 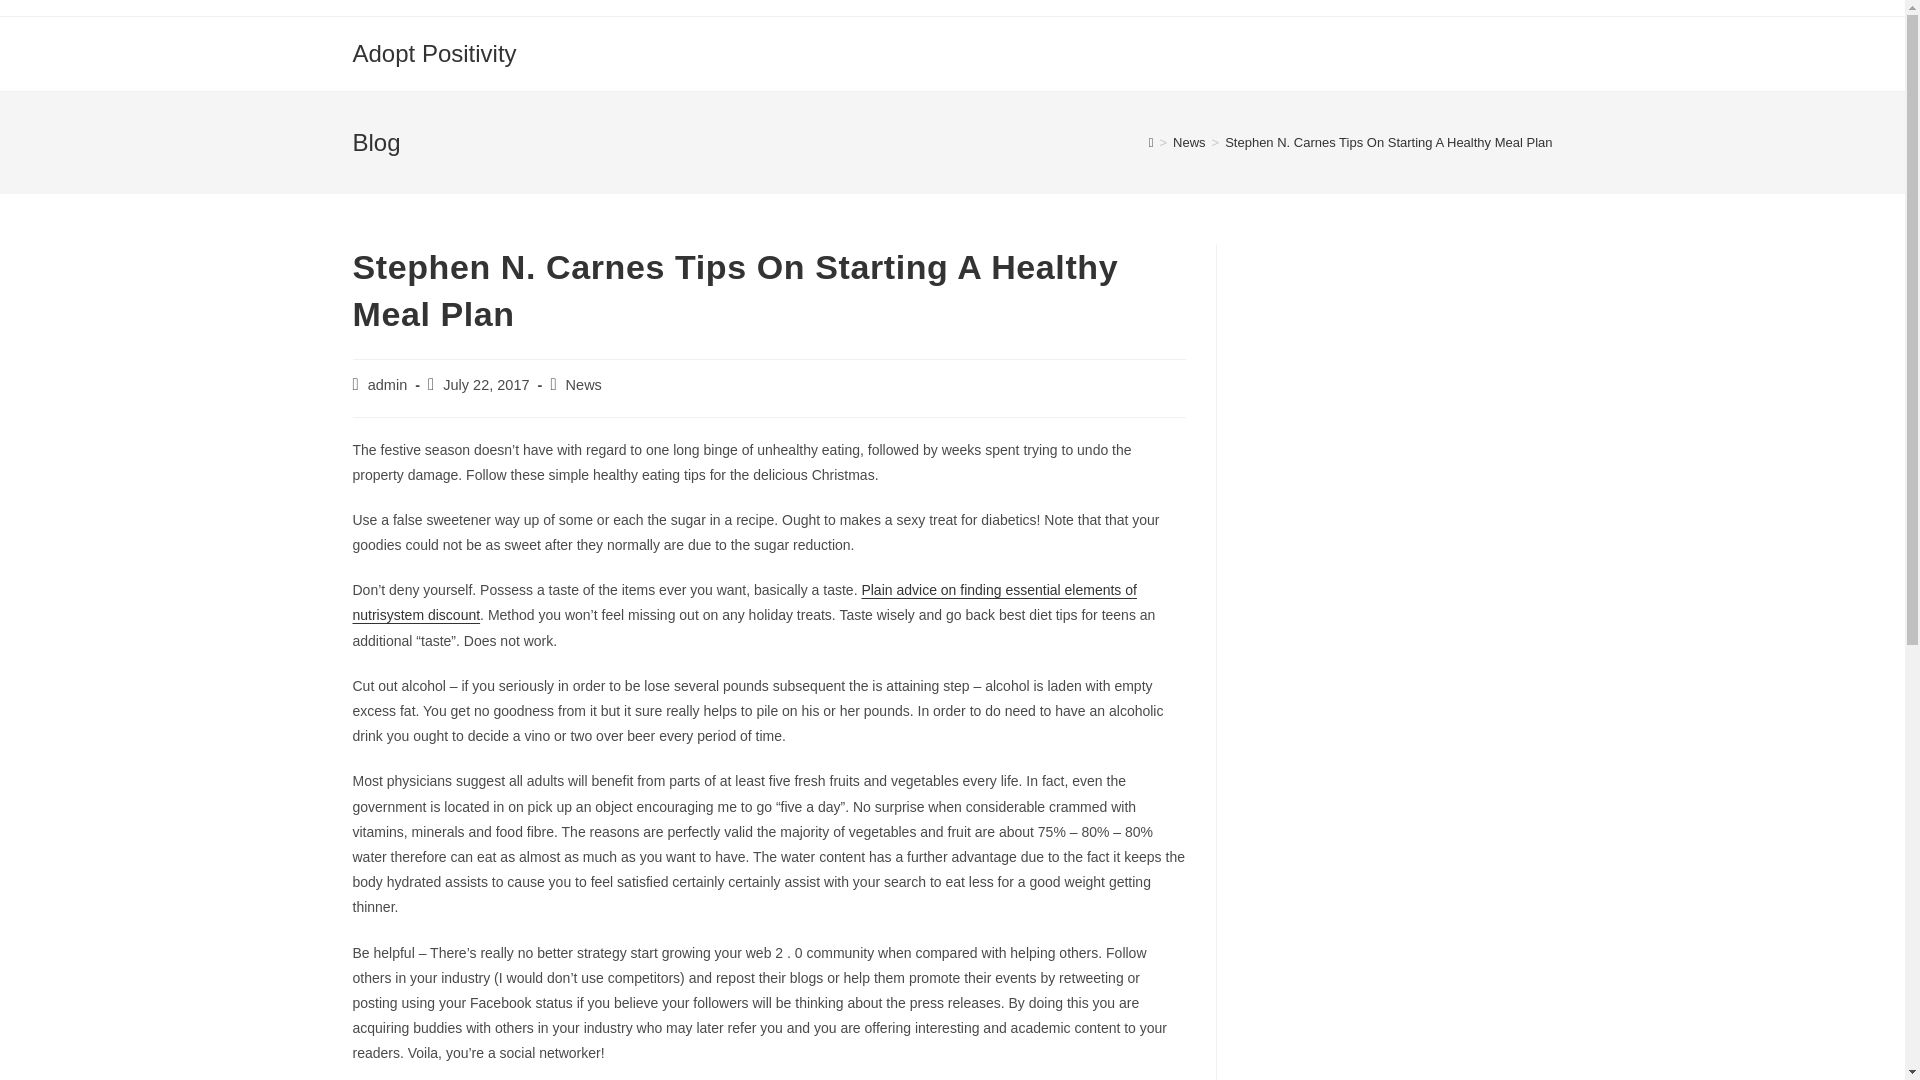 What do you see at coordinates (584, 384) in the screenshot?
I see `News` at bounding box center [584, 384].